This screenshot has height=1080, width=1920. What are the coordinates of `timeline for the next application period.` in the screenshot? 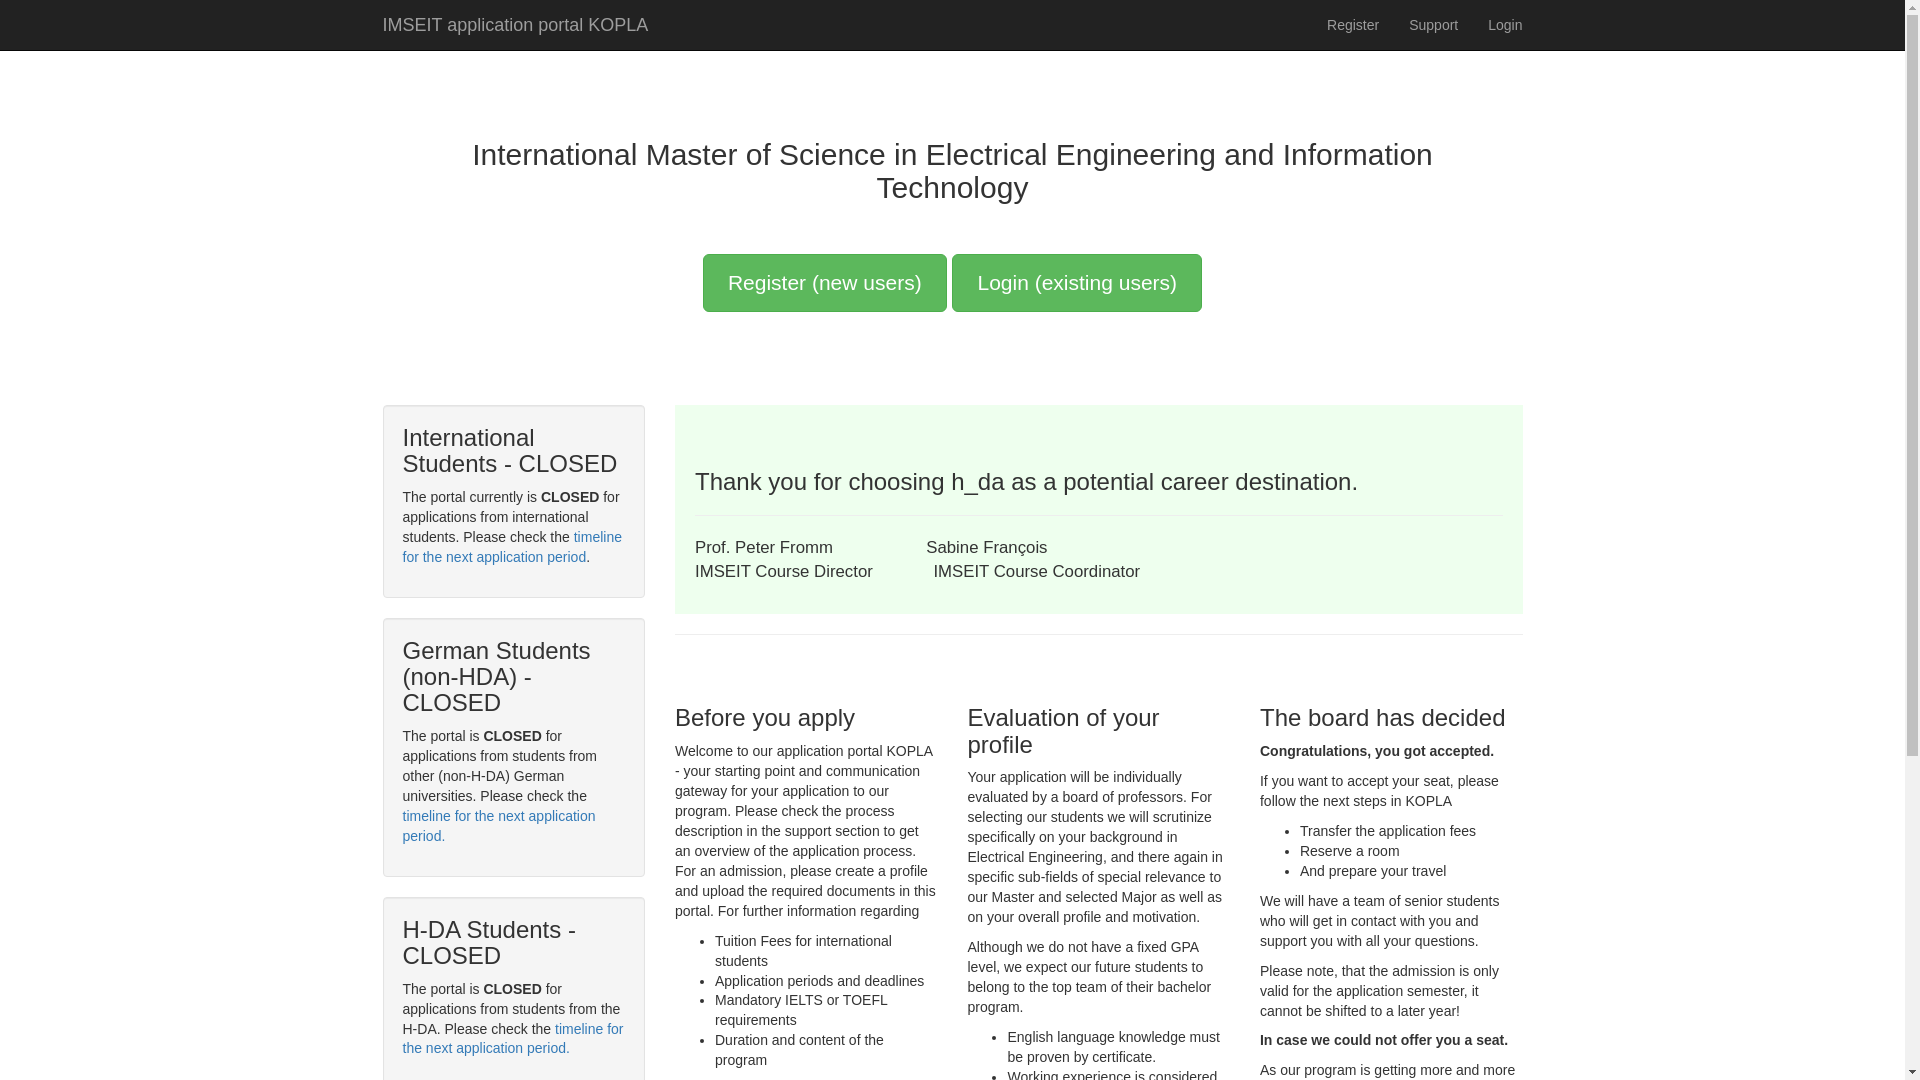 It's located at (512, 1038).